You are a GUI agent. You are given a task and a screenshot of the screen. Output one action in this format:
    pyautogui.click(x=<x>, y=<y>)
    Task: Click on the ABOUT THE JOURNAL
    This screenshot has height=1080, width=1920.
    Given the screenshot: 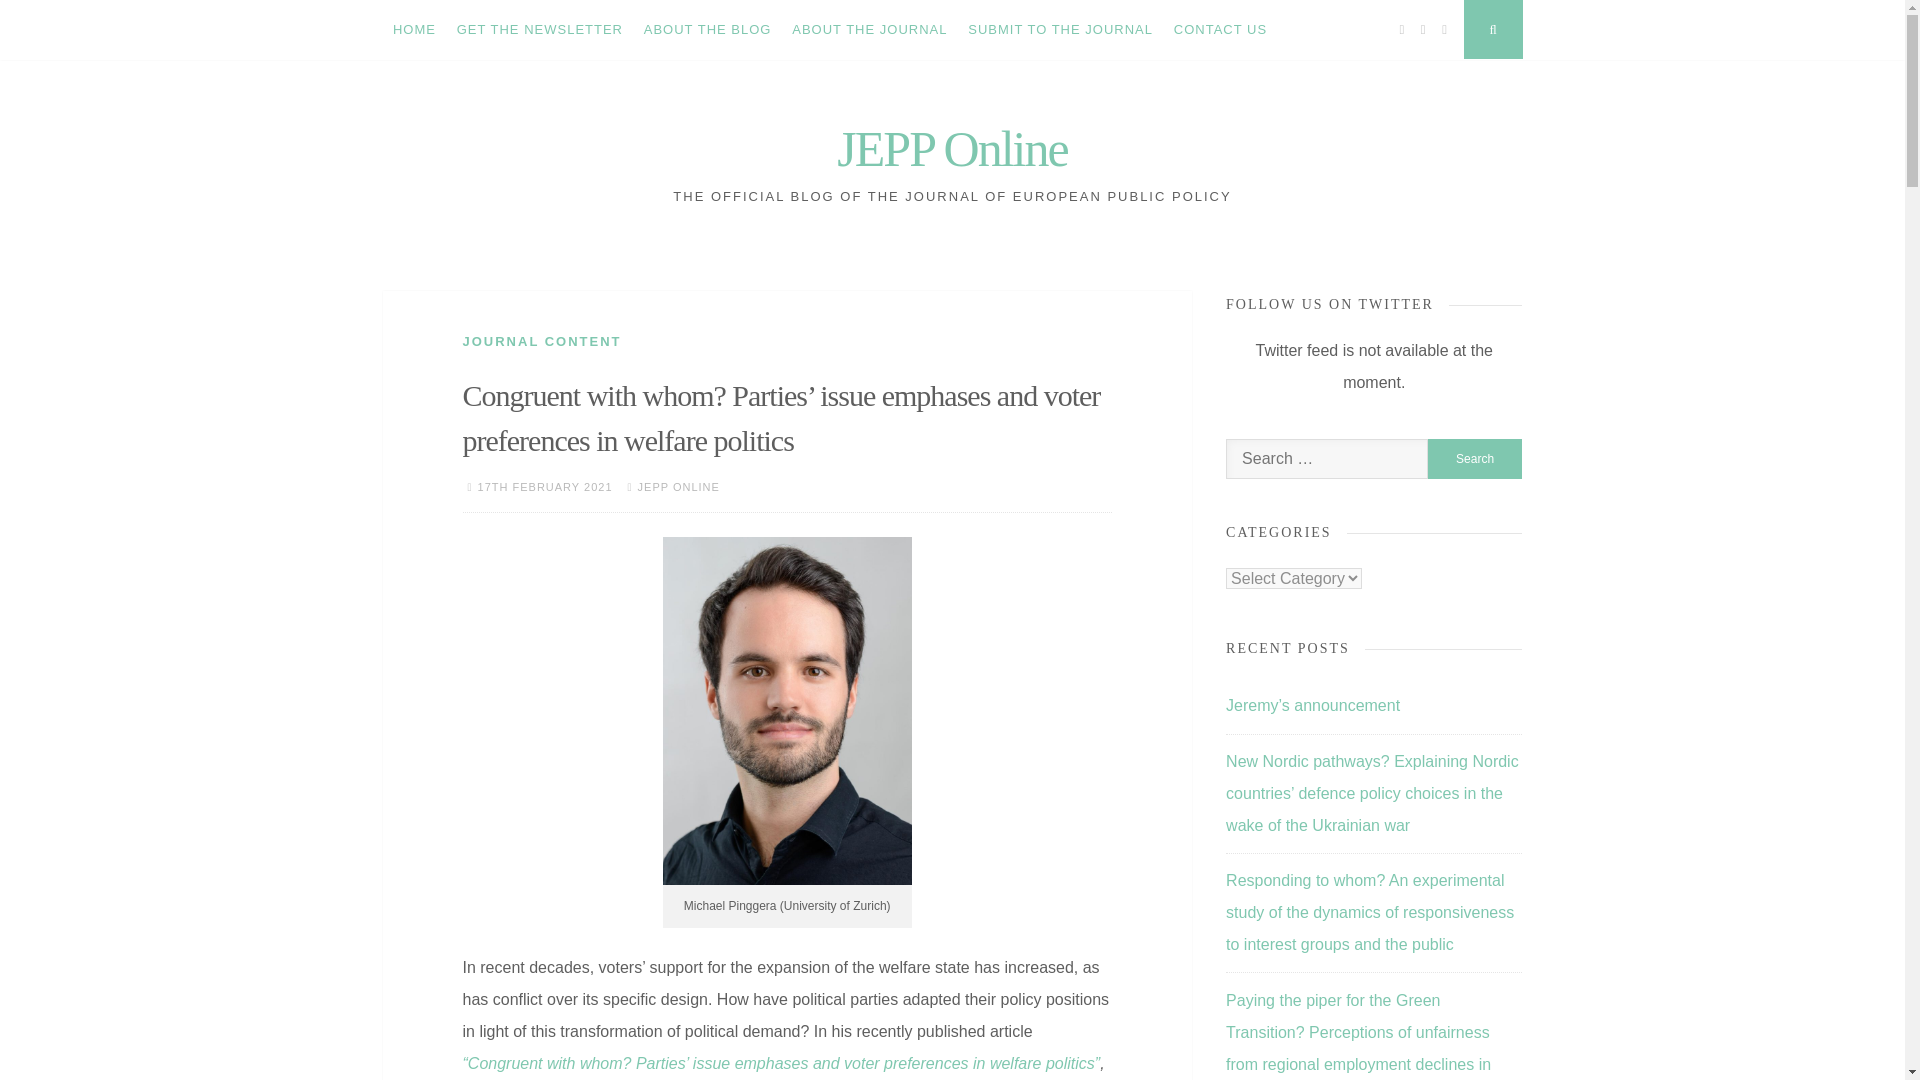 What is the action you would take?
    pyautogui.click(x=870, y=30)
    